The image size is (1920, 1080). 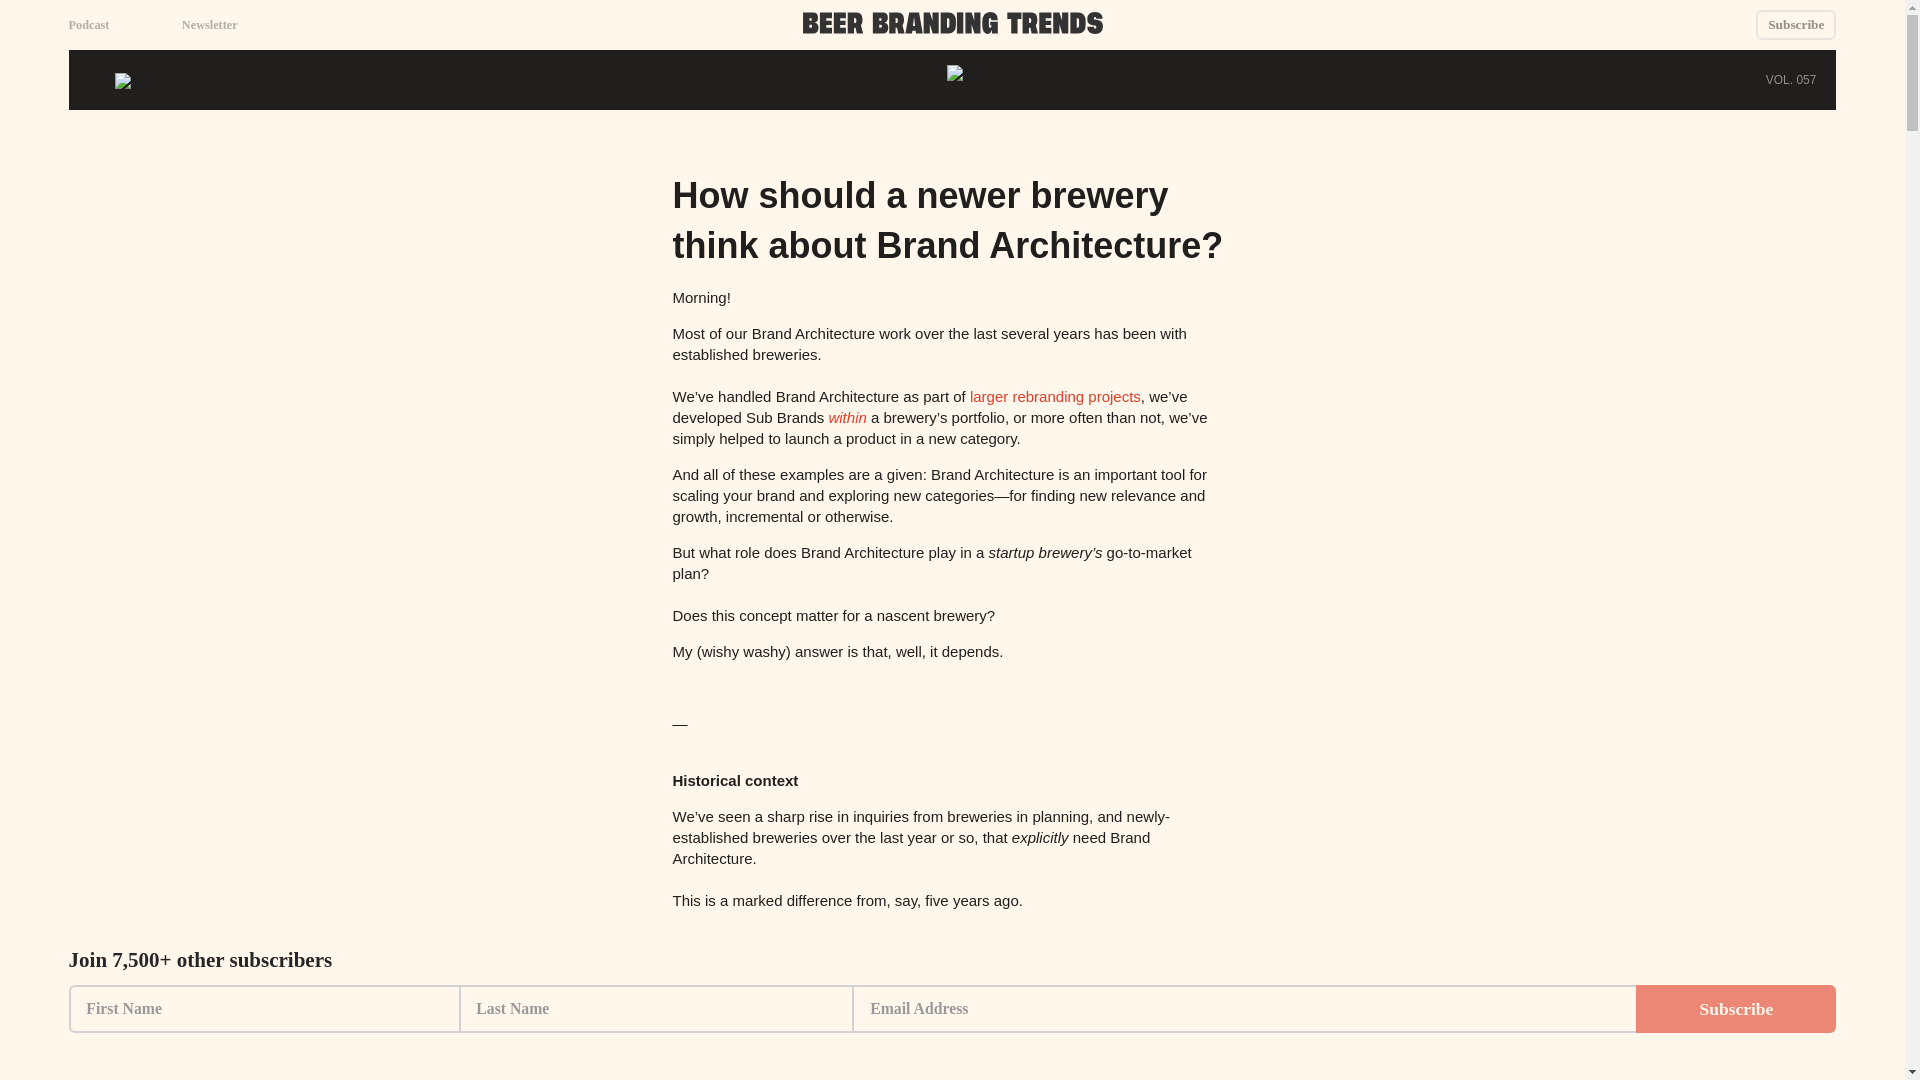 I want to click on Branded House, so click(x=1048, y=1040).